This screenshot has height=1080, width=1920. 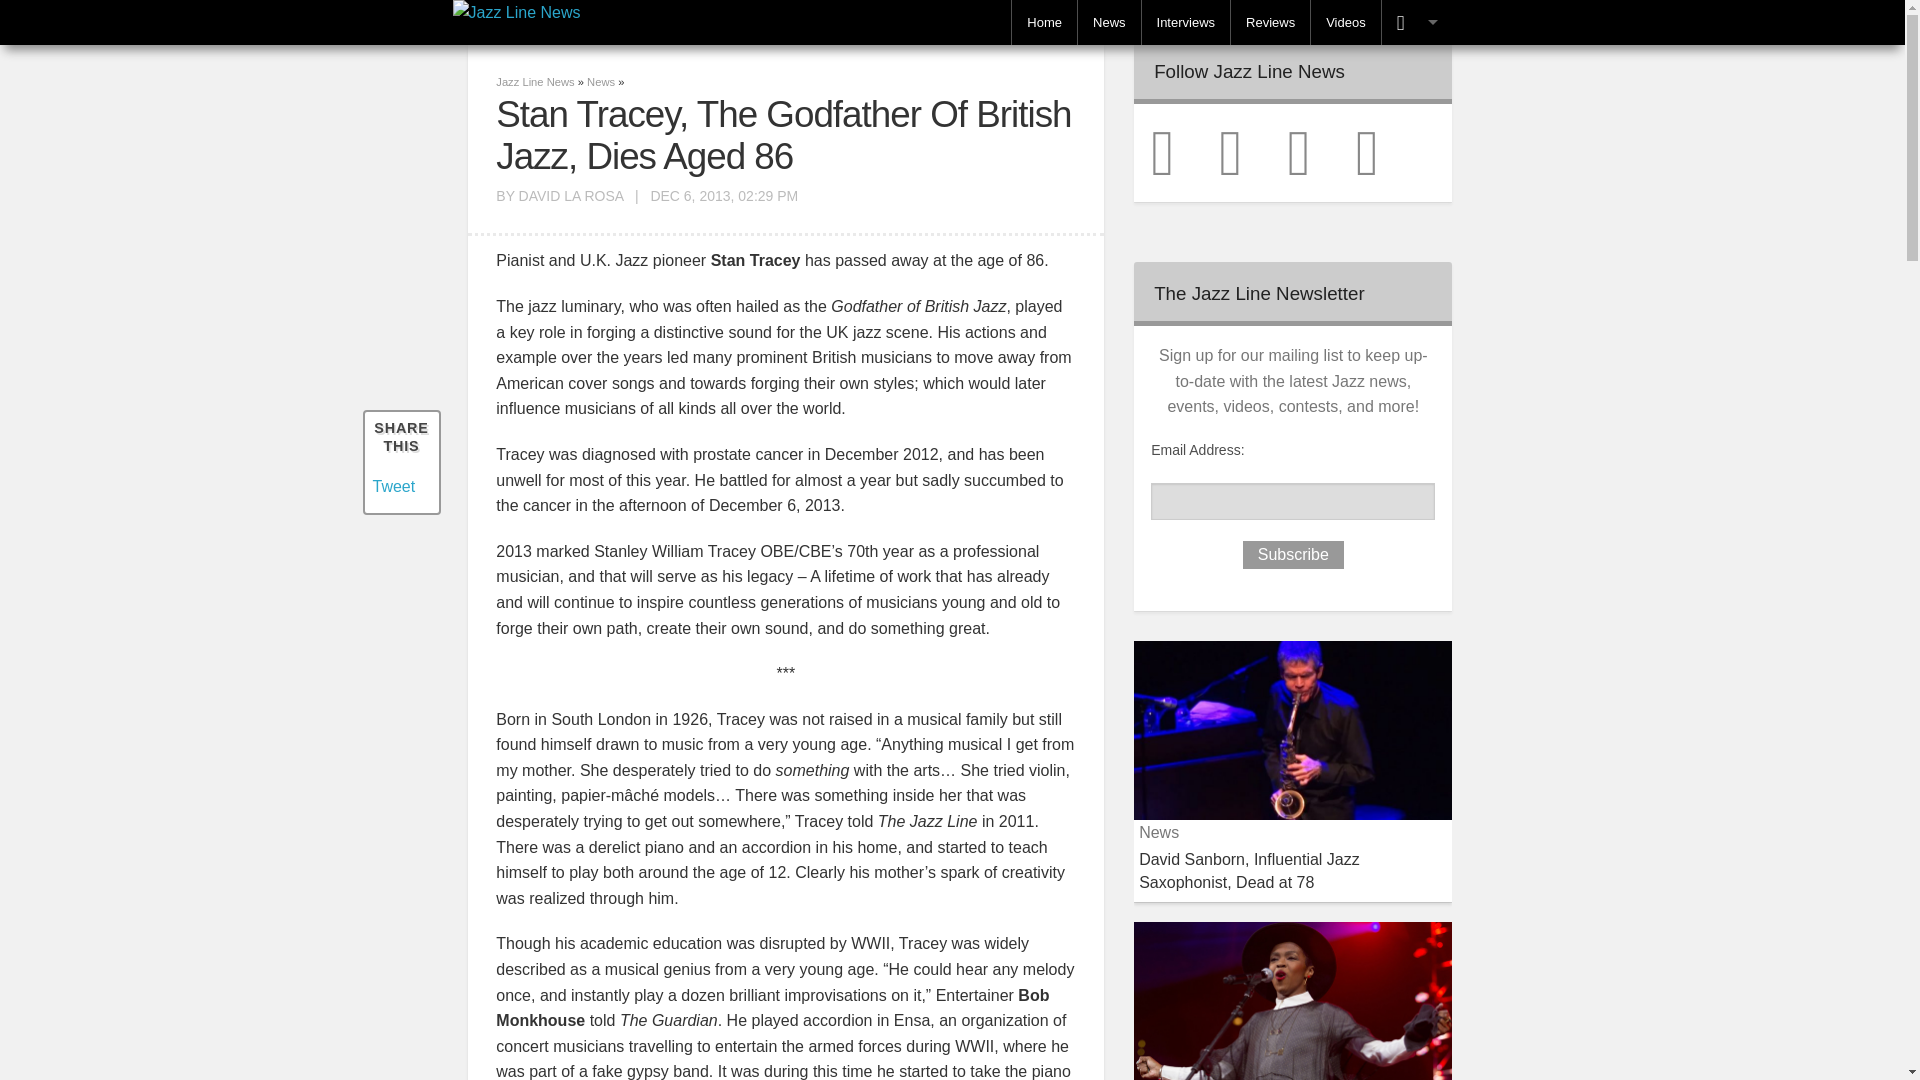 I want to click on Search..., so click(x=1507, y=91).